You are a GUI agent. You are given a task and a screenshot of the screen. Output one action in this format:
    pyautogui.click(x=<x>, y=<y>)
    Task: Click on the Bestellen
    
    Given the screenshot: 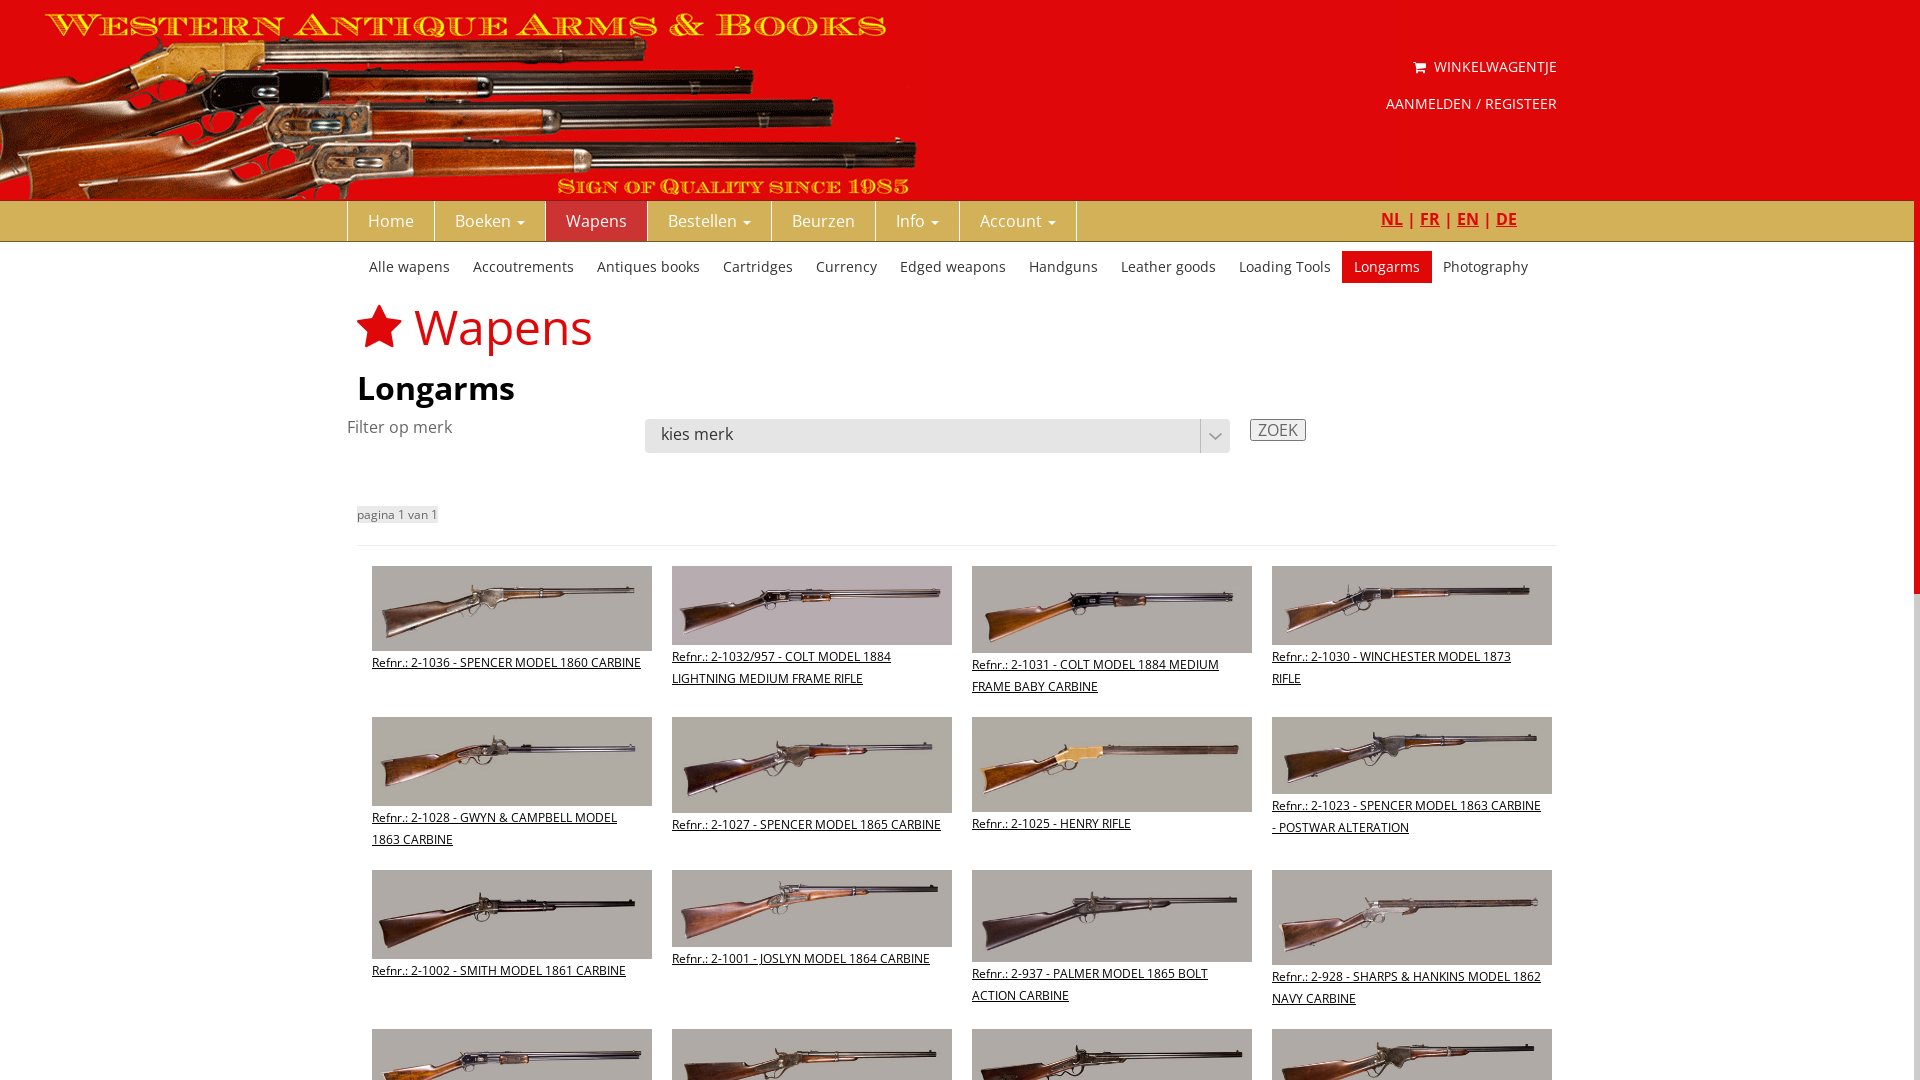 What is the action you would take?
    pyautogui.click(x=710, y=221)
    